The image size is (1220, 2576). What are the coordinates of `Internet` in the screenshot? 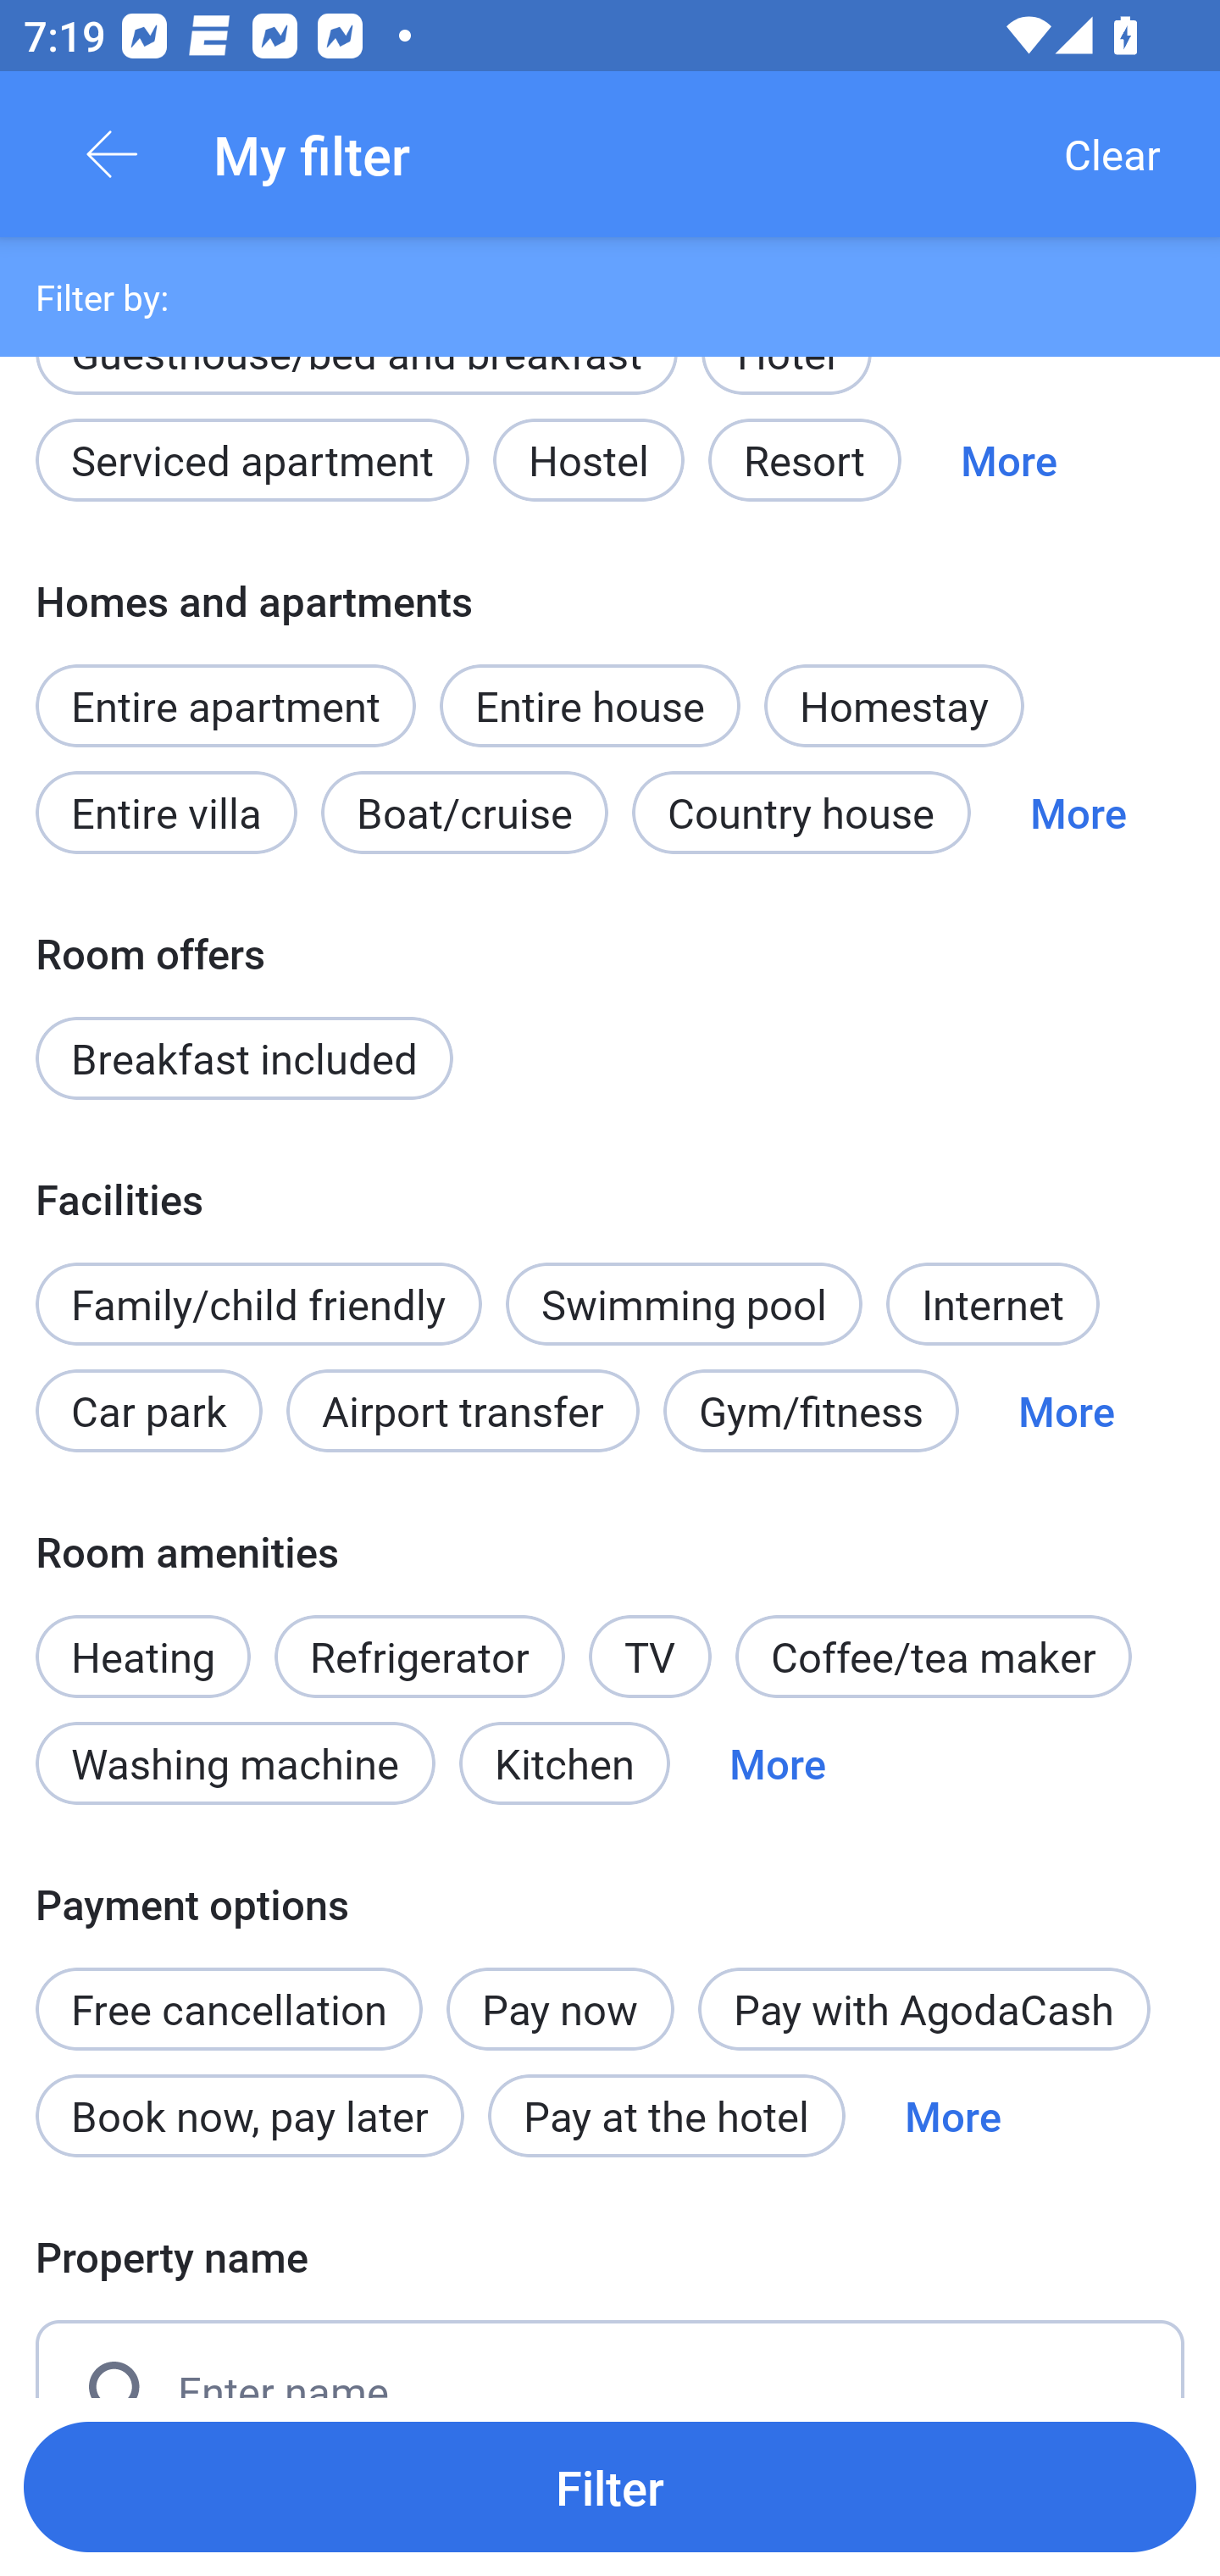 It's located at (992, 1305).